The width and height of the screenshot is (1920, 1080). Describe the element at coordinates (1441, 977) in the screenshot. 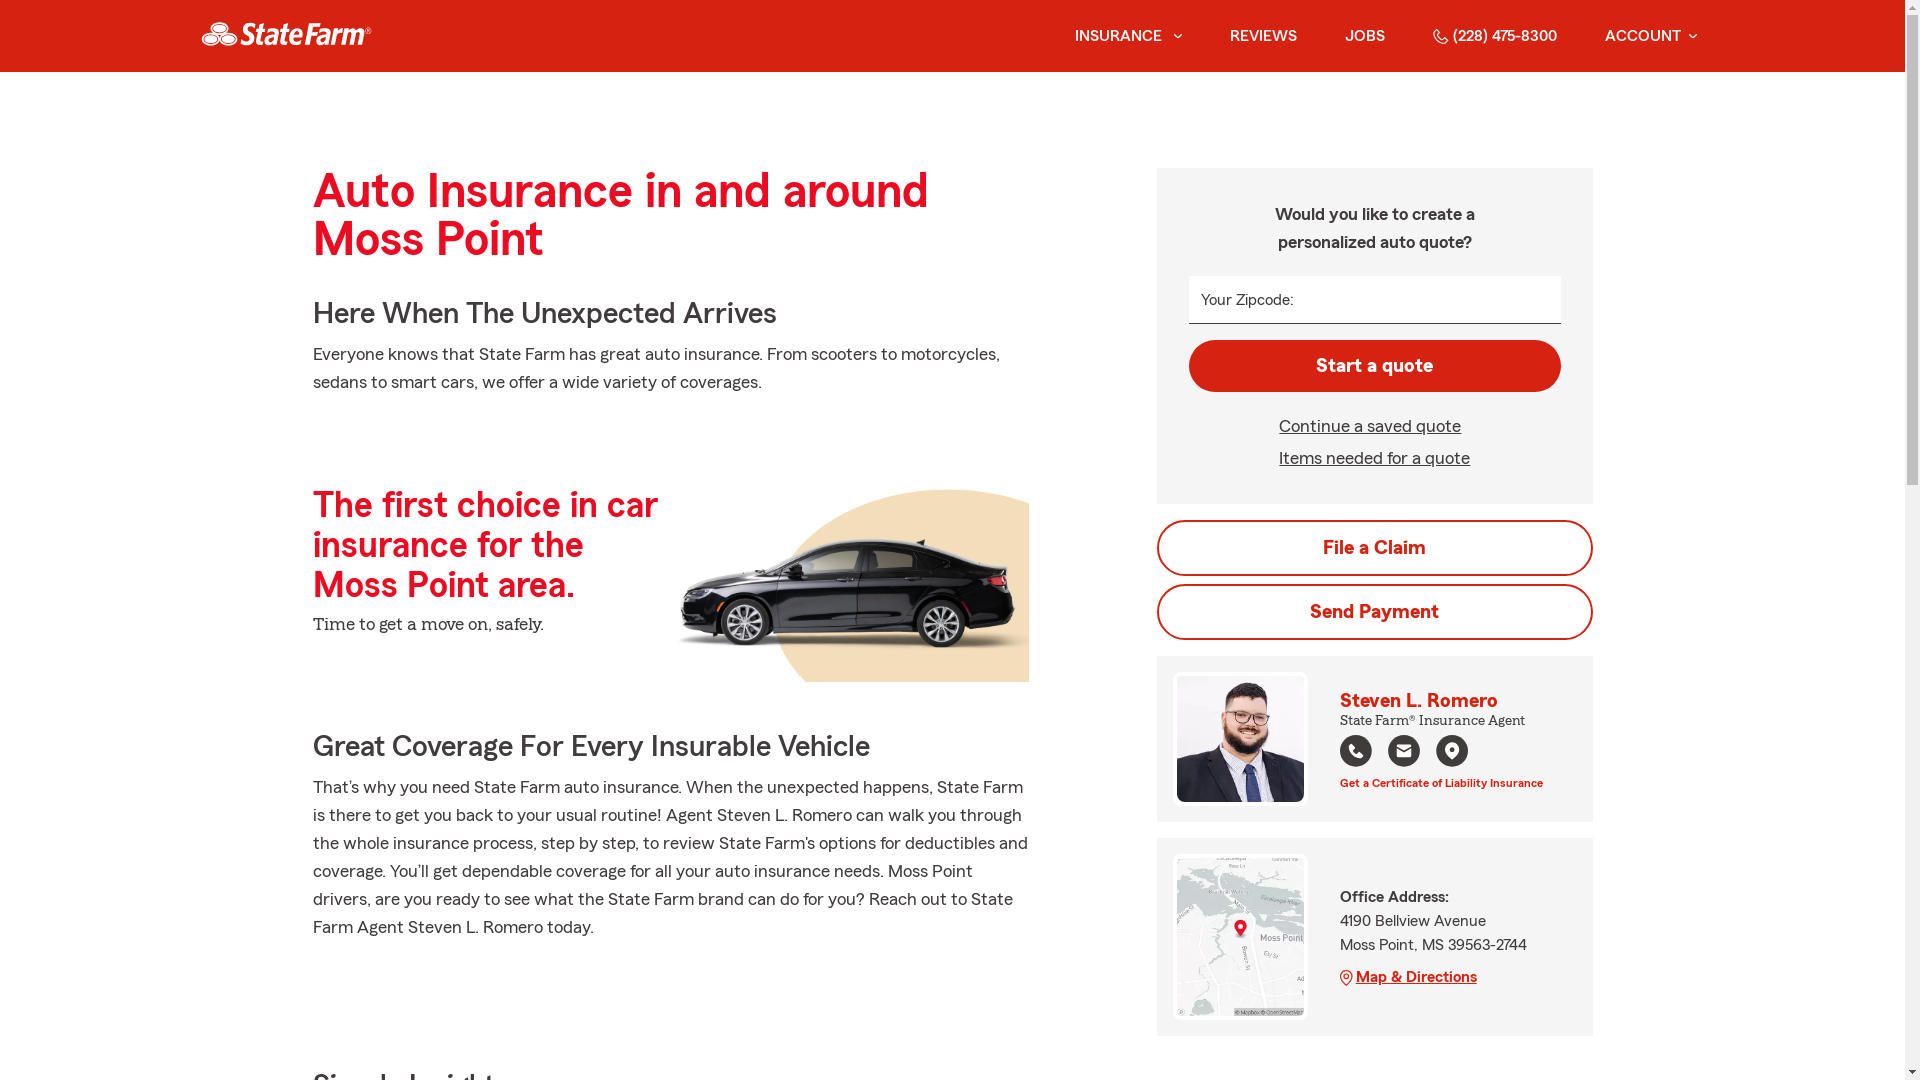

I see `Map & Directions` at that location.